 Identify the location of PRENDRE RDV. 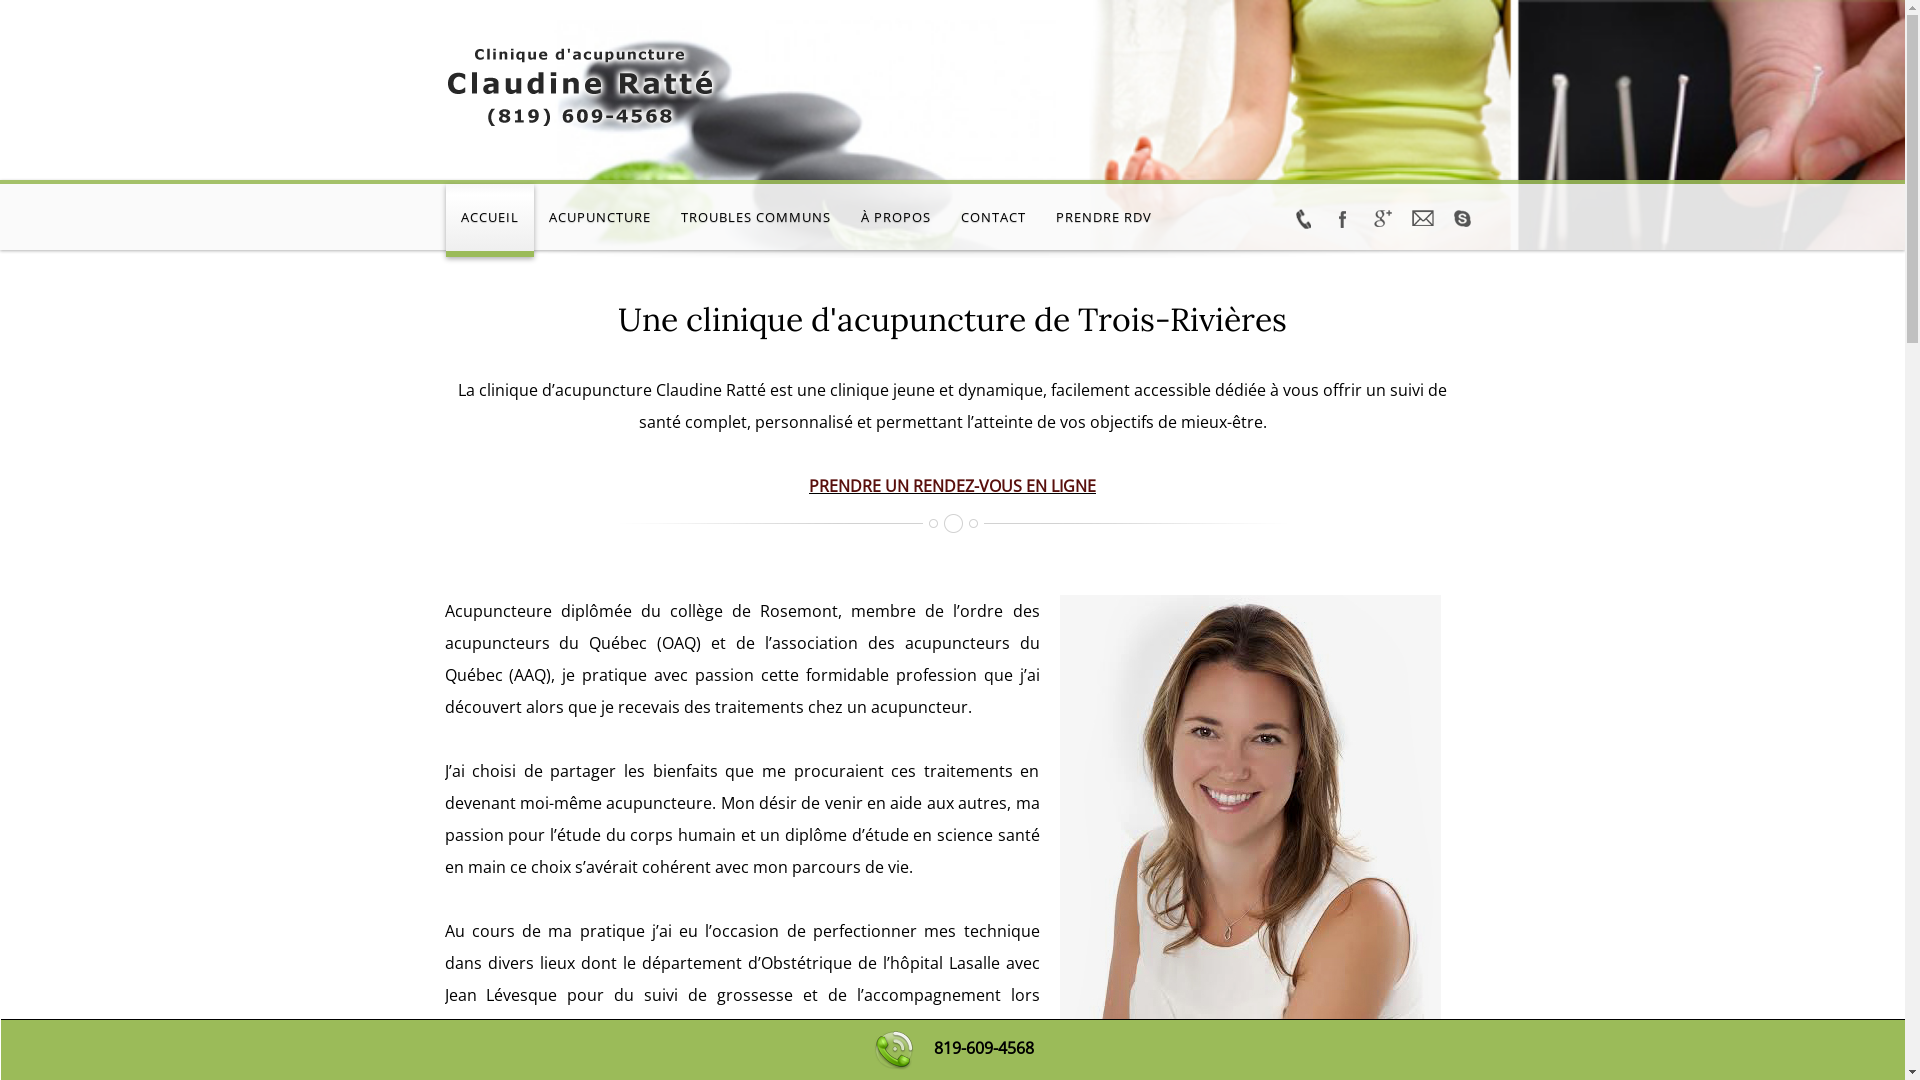
(1103, 220).